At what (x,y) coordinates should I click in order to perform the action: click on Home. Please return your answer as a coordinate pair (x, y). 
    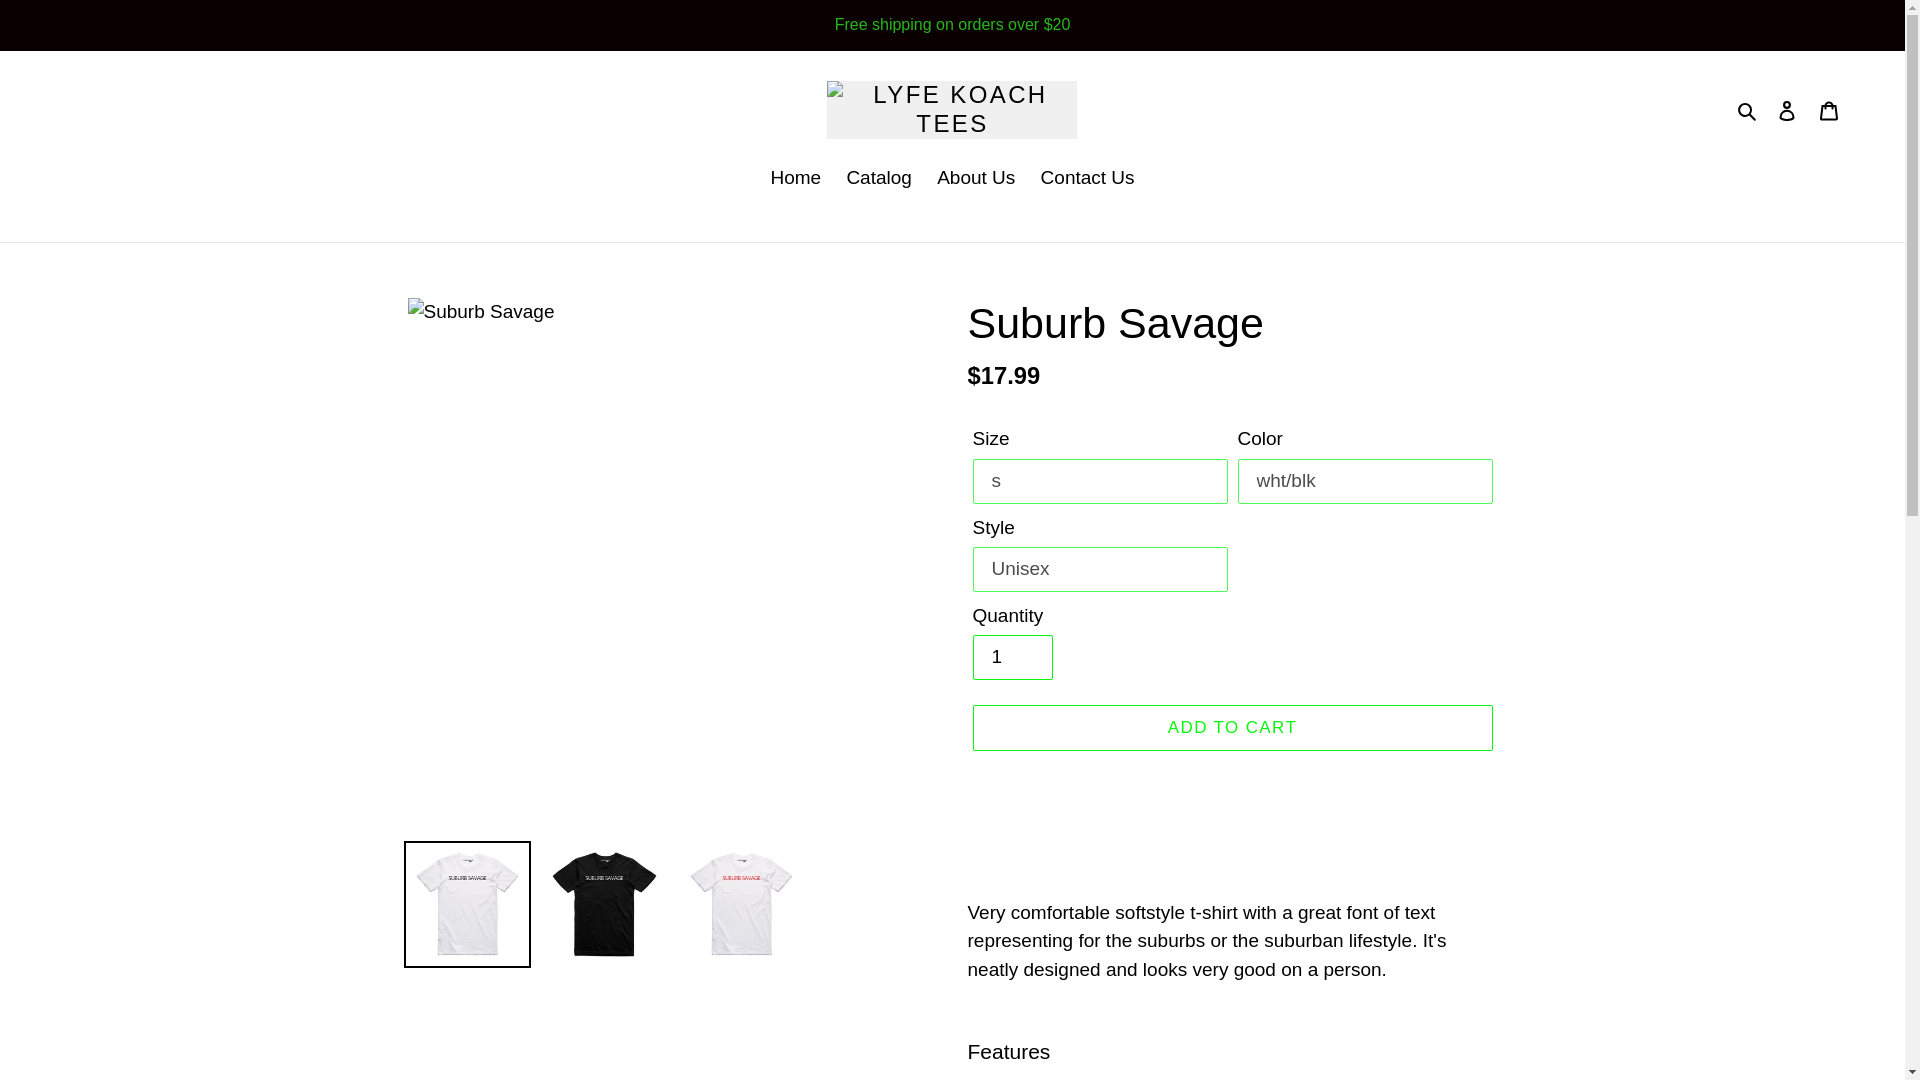
    Looking at the image, I should click on (796, 180).